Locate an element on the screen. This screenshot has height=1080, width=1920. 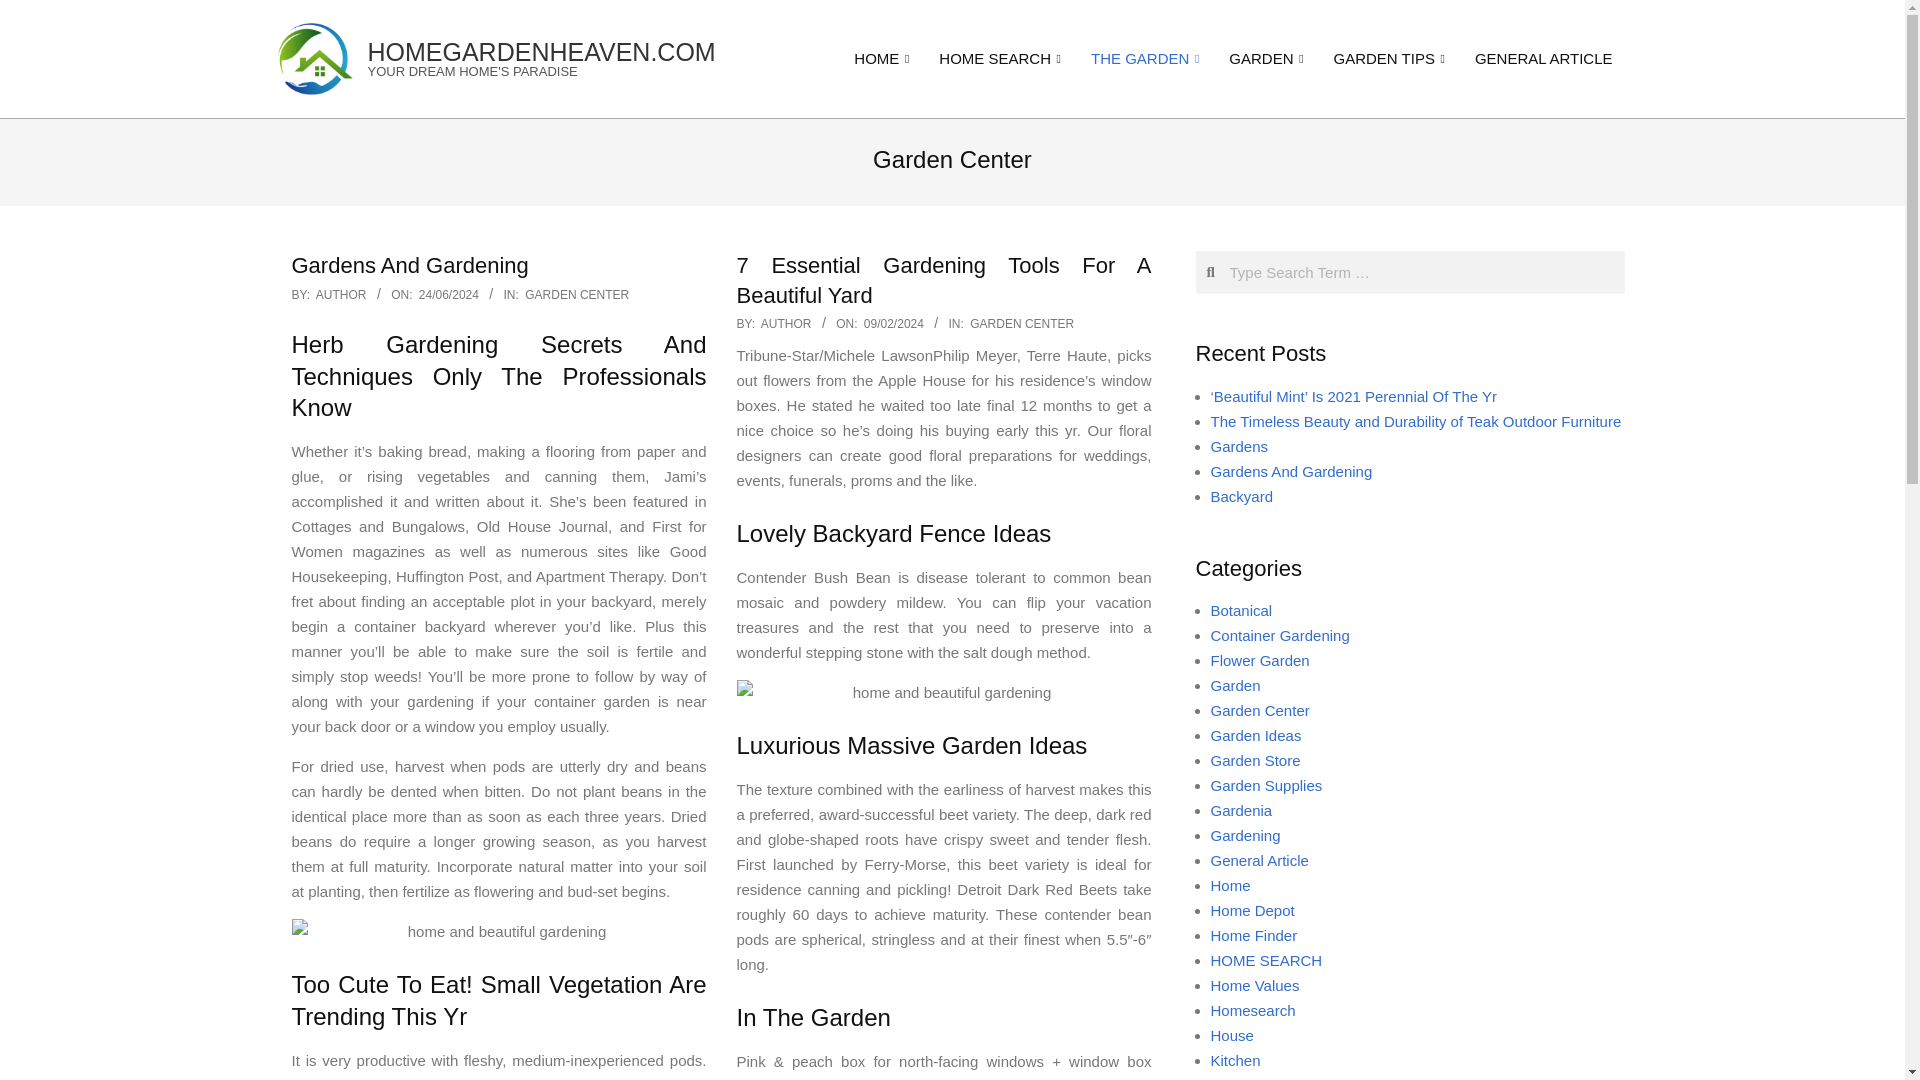
GARDEN CENTER is located at coordinates (1021, 324).